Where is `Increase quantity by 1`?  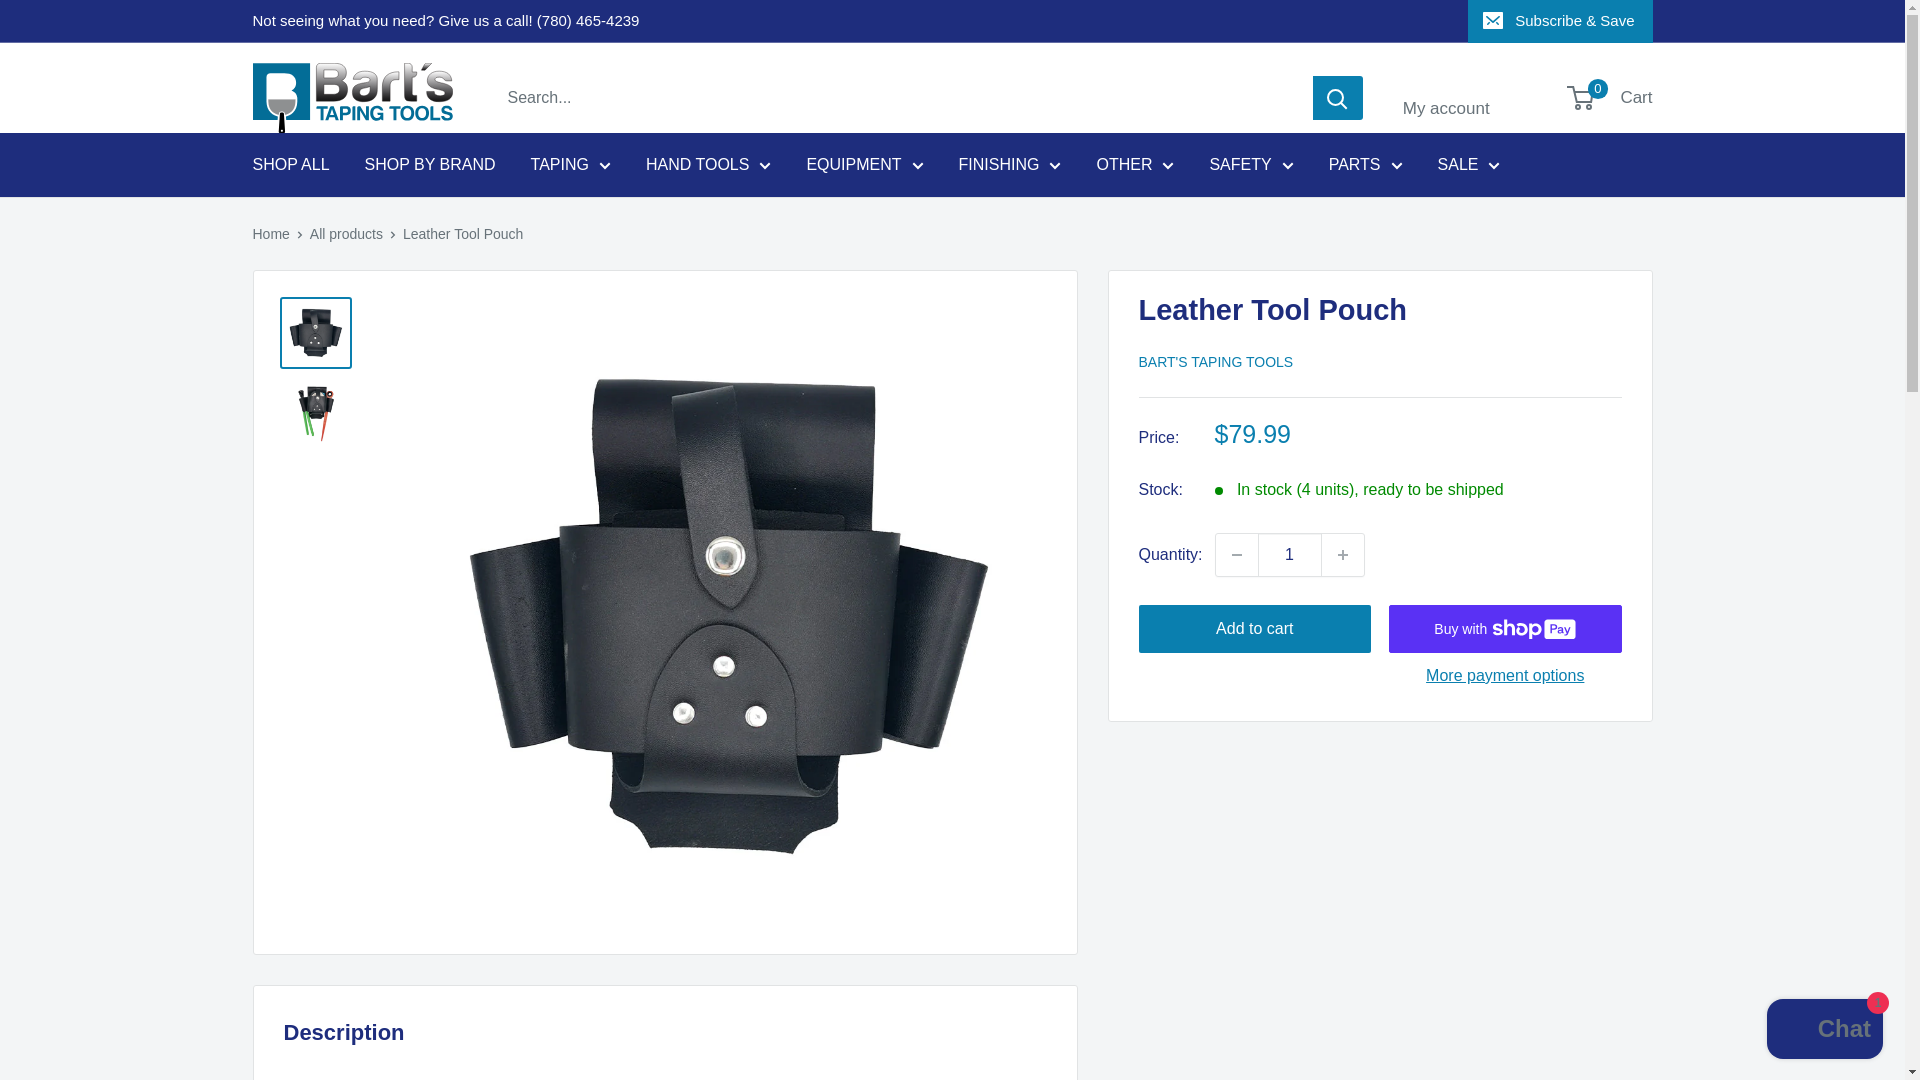
Increase quantity by 1 is located at coordinates (1342, 554).